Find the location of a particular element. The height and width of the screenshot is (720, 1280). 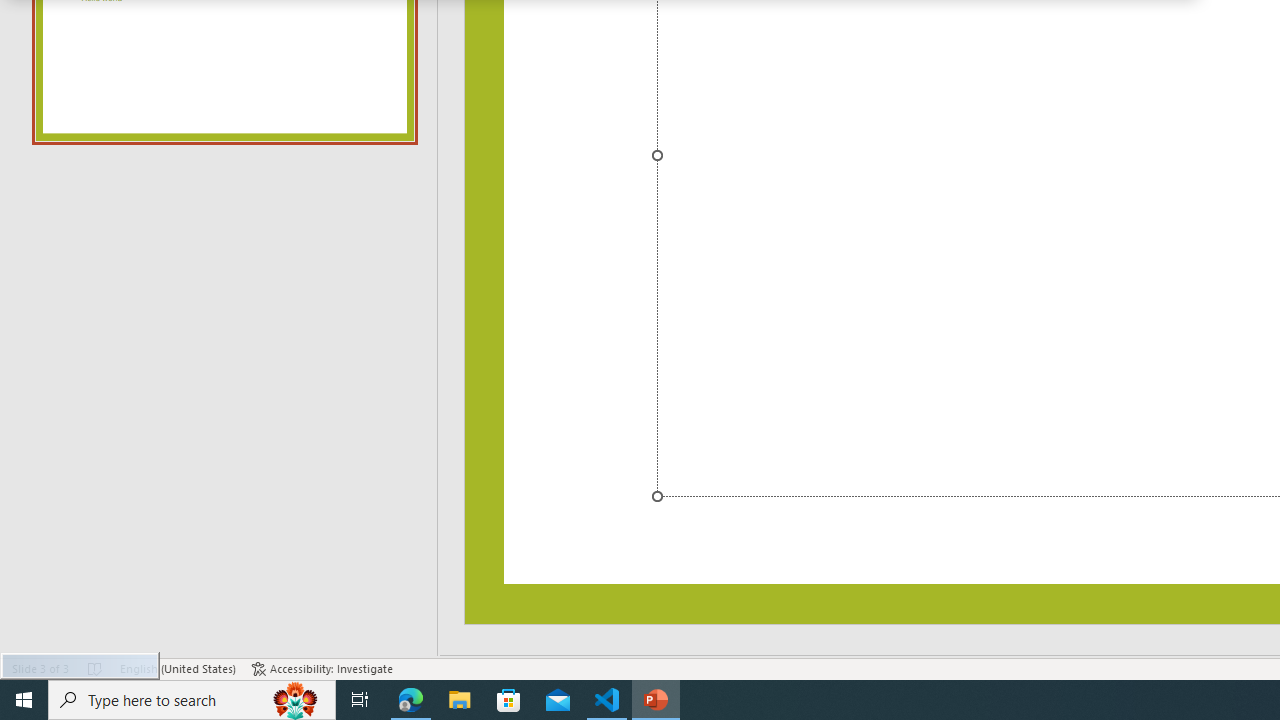

Accessibility Checker Accessibility: Investigate is located at coordinates (322, 668).